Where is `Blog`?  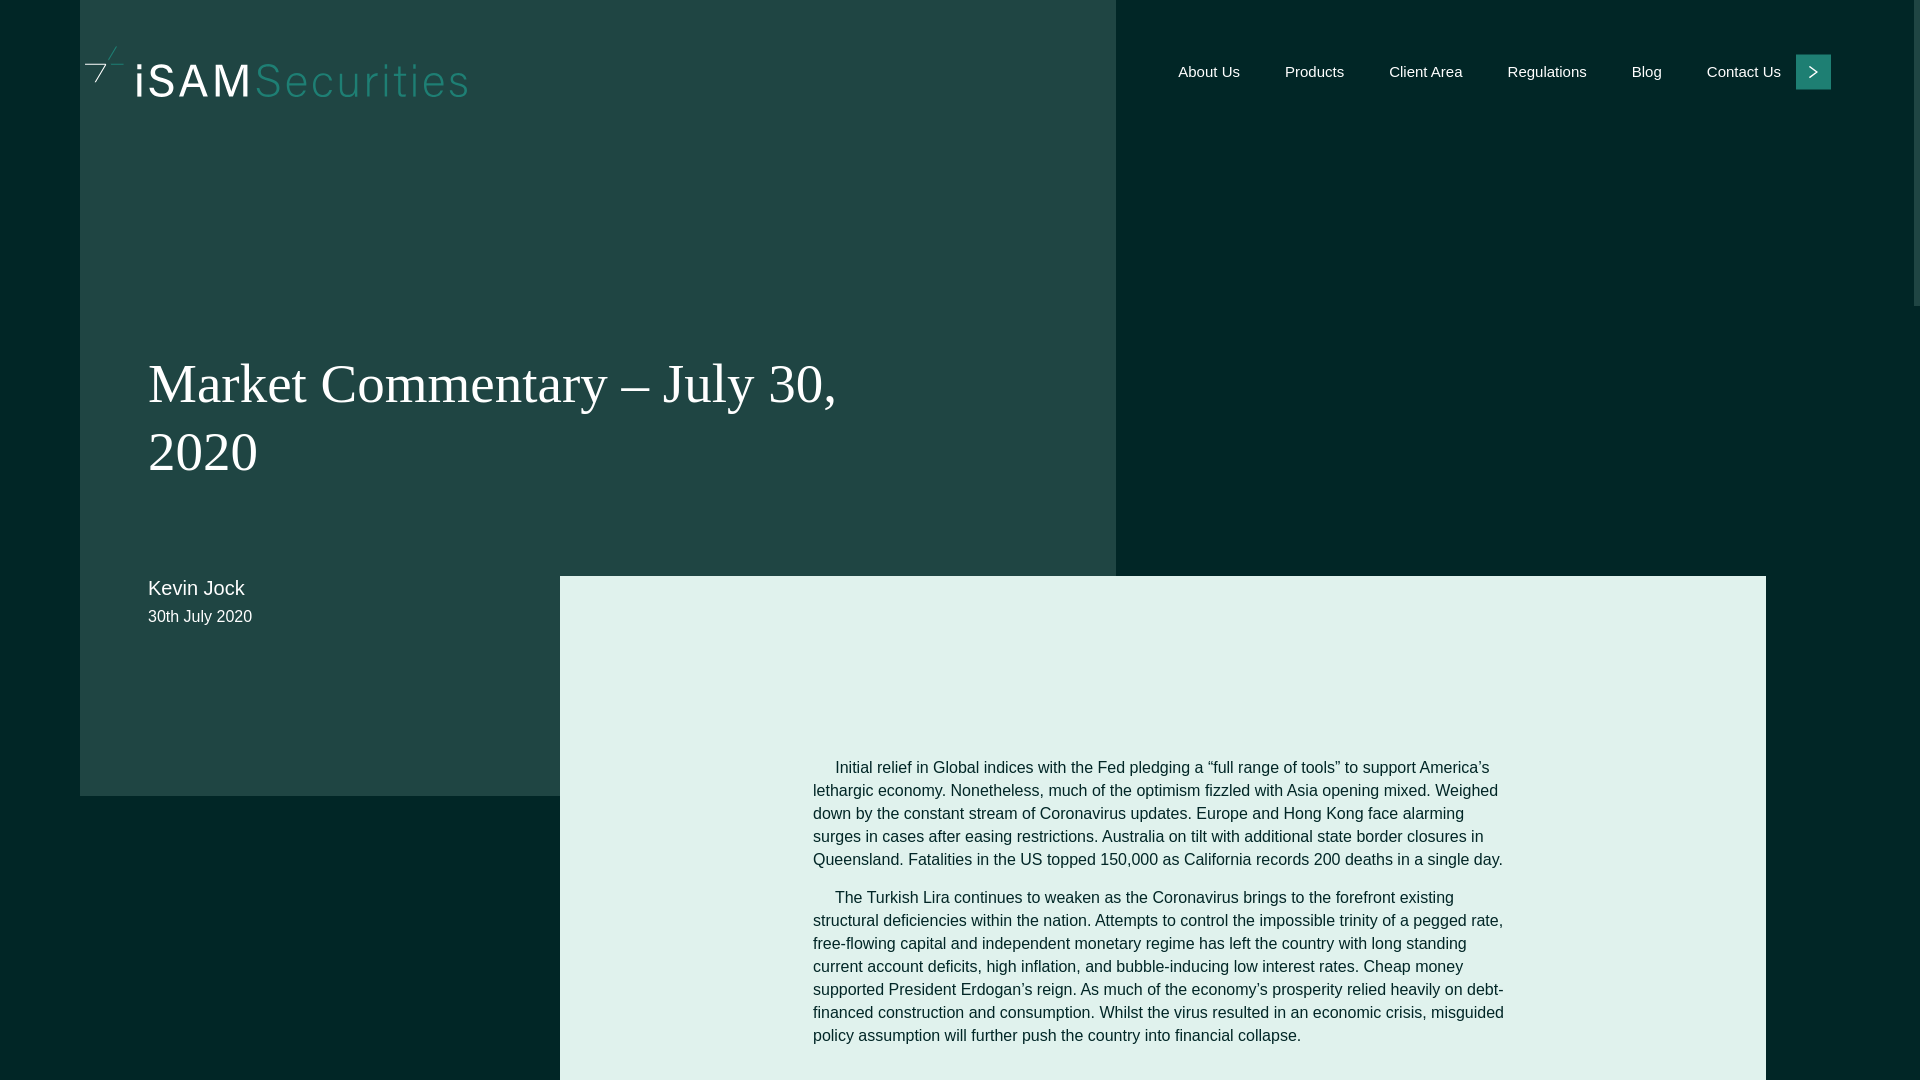 Blog is located at coordinates (1647, 71).